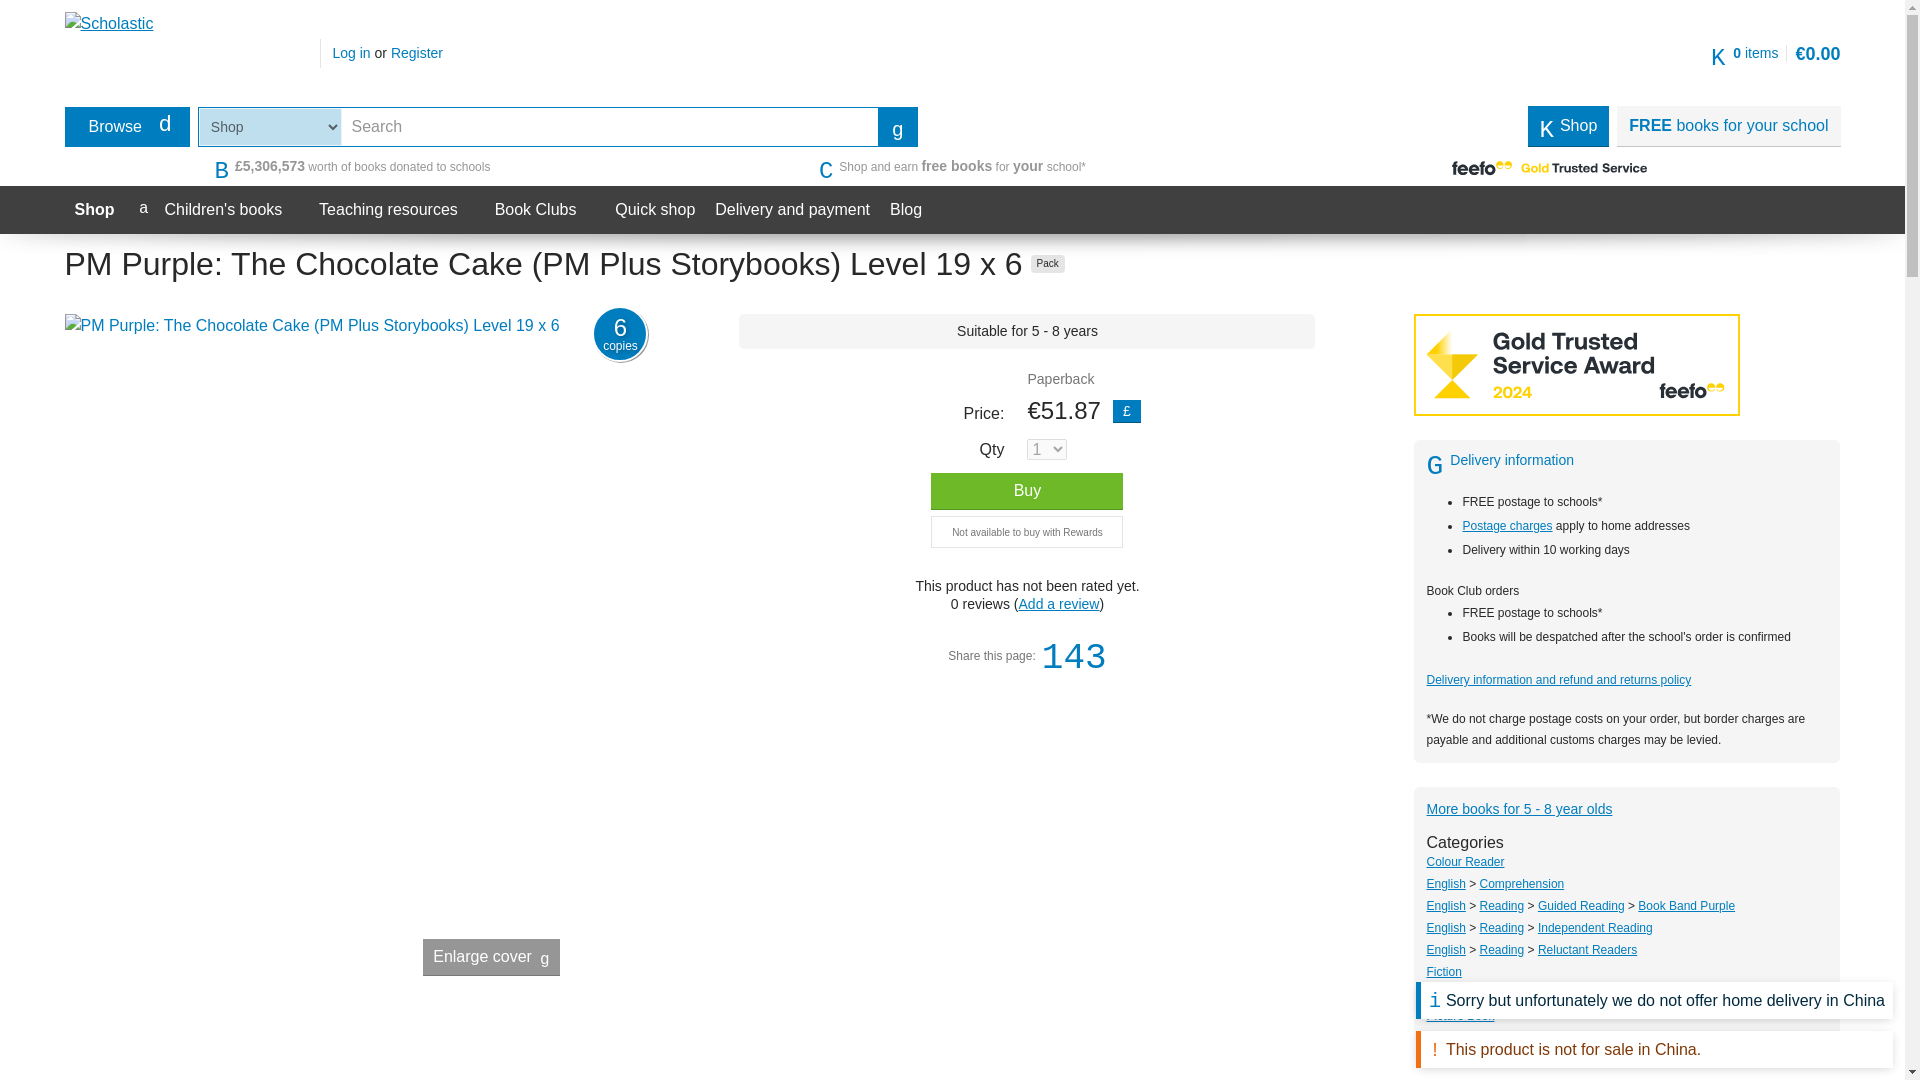 The height and width of the screenshot is (1080, 1920). I want to click on FREE books for your school, so click(897, 126).